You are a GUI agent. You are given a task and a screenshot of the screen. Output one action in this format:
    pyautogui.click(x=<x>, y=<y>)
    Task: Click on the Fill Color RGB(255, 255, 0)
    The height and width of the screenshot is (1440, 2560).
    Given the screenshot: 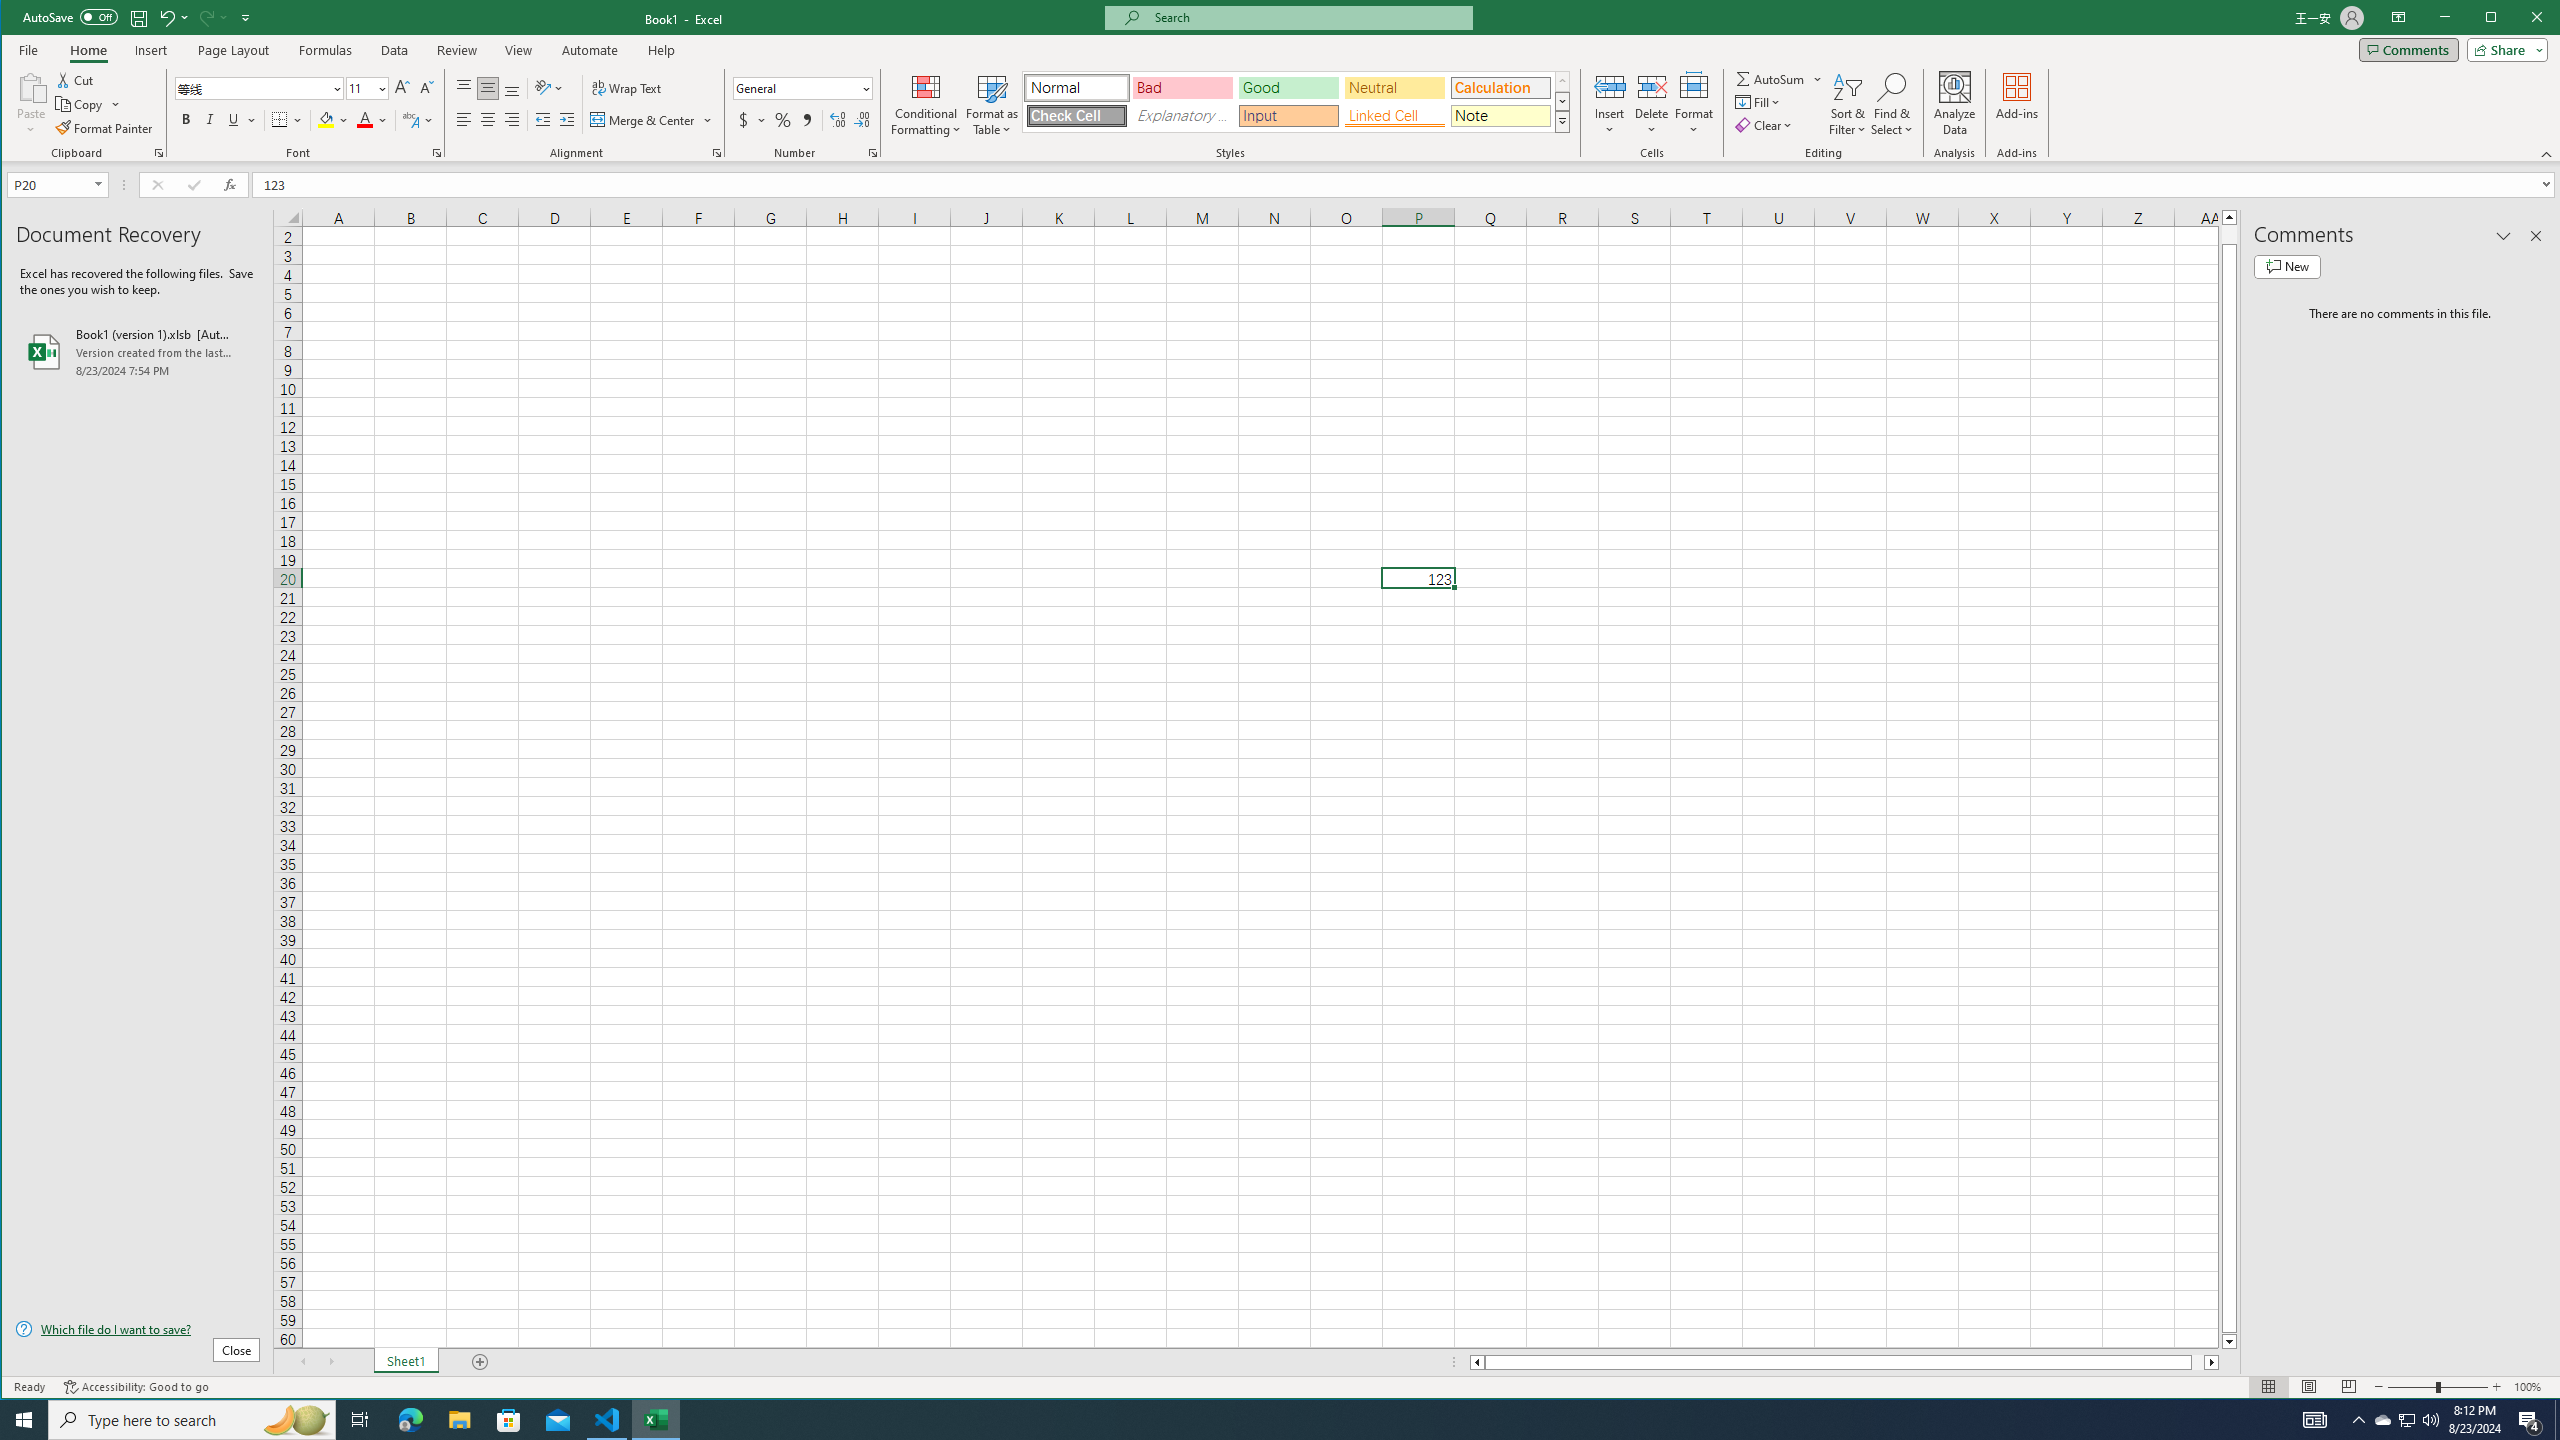 What is the action you would take?
    pyautogui.click(x=326, y=120)
    